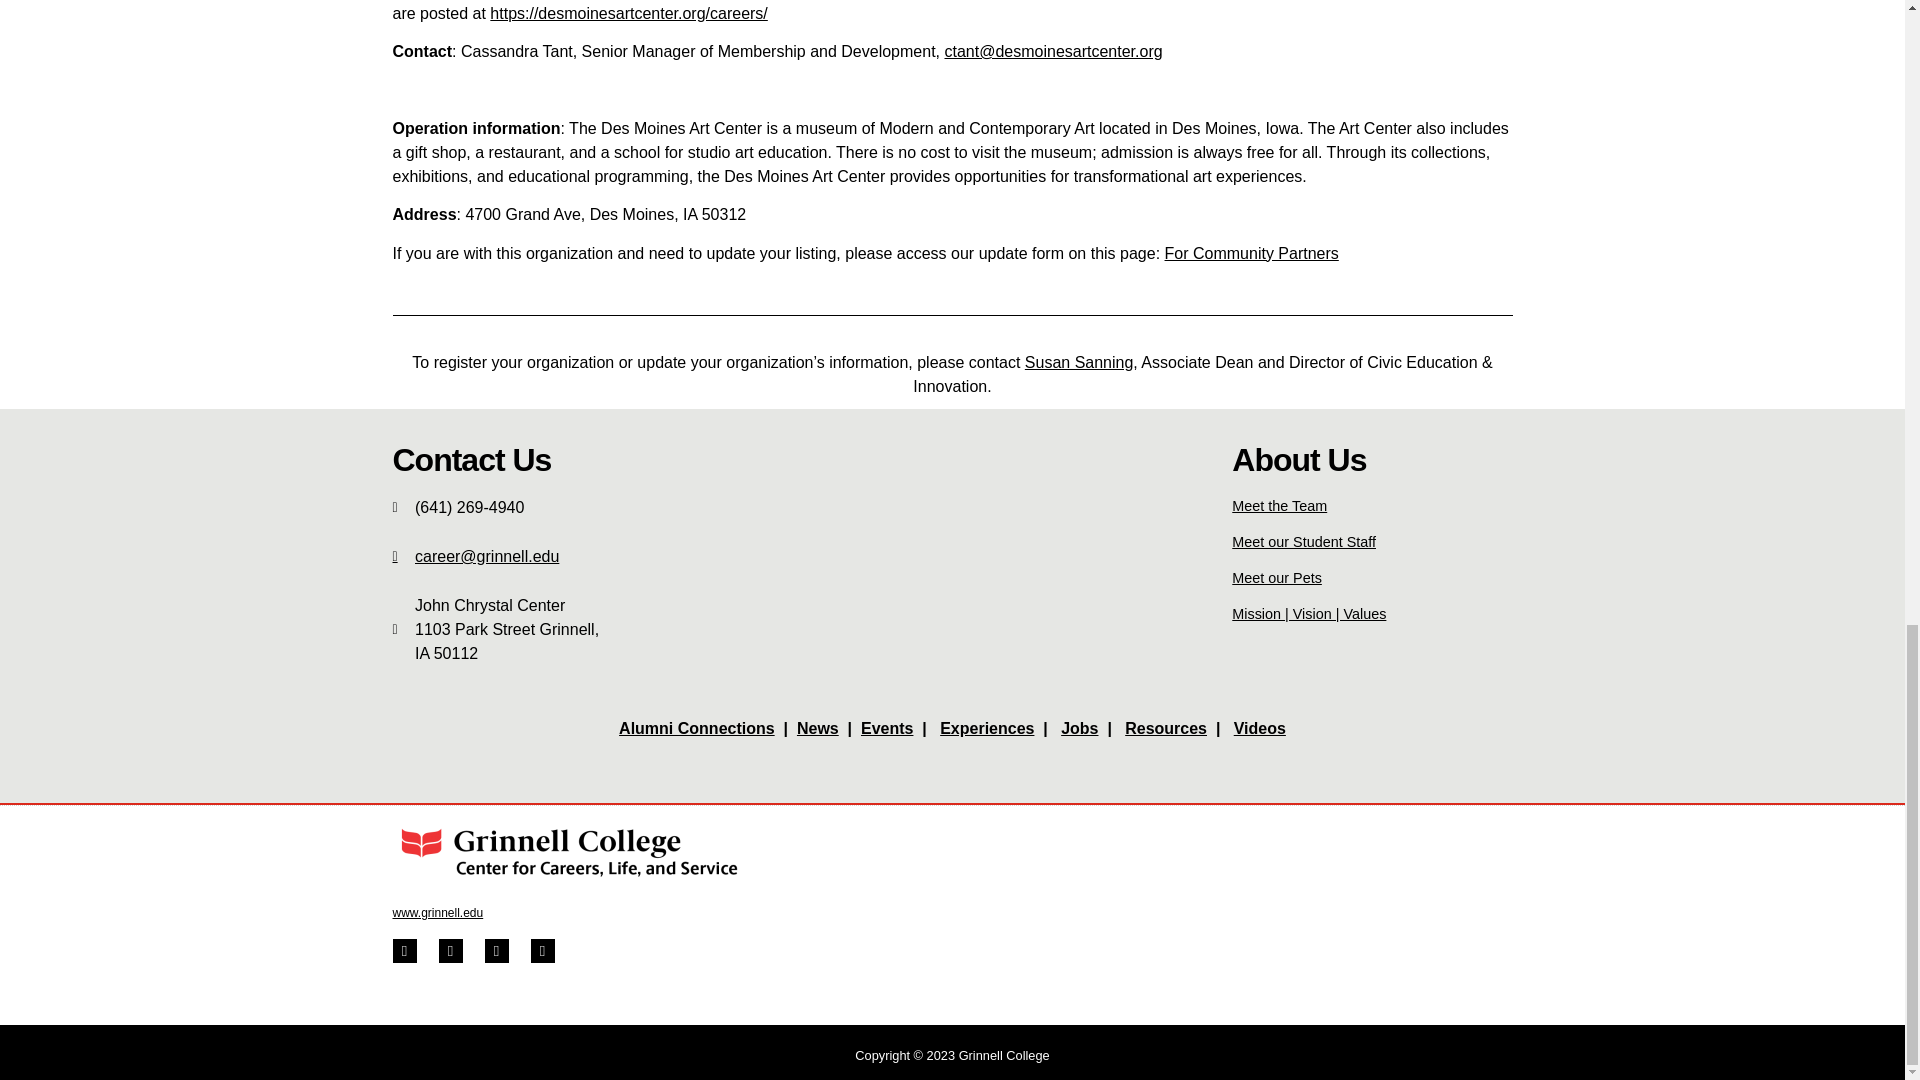 This screenshot has height=1080, width=1920. I want to click on Meet the Team, so click(1279, 506).